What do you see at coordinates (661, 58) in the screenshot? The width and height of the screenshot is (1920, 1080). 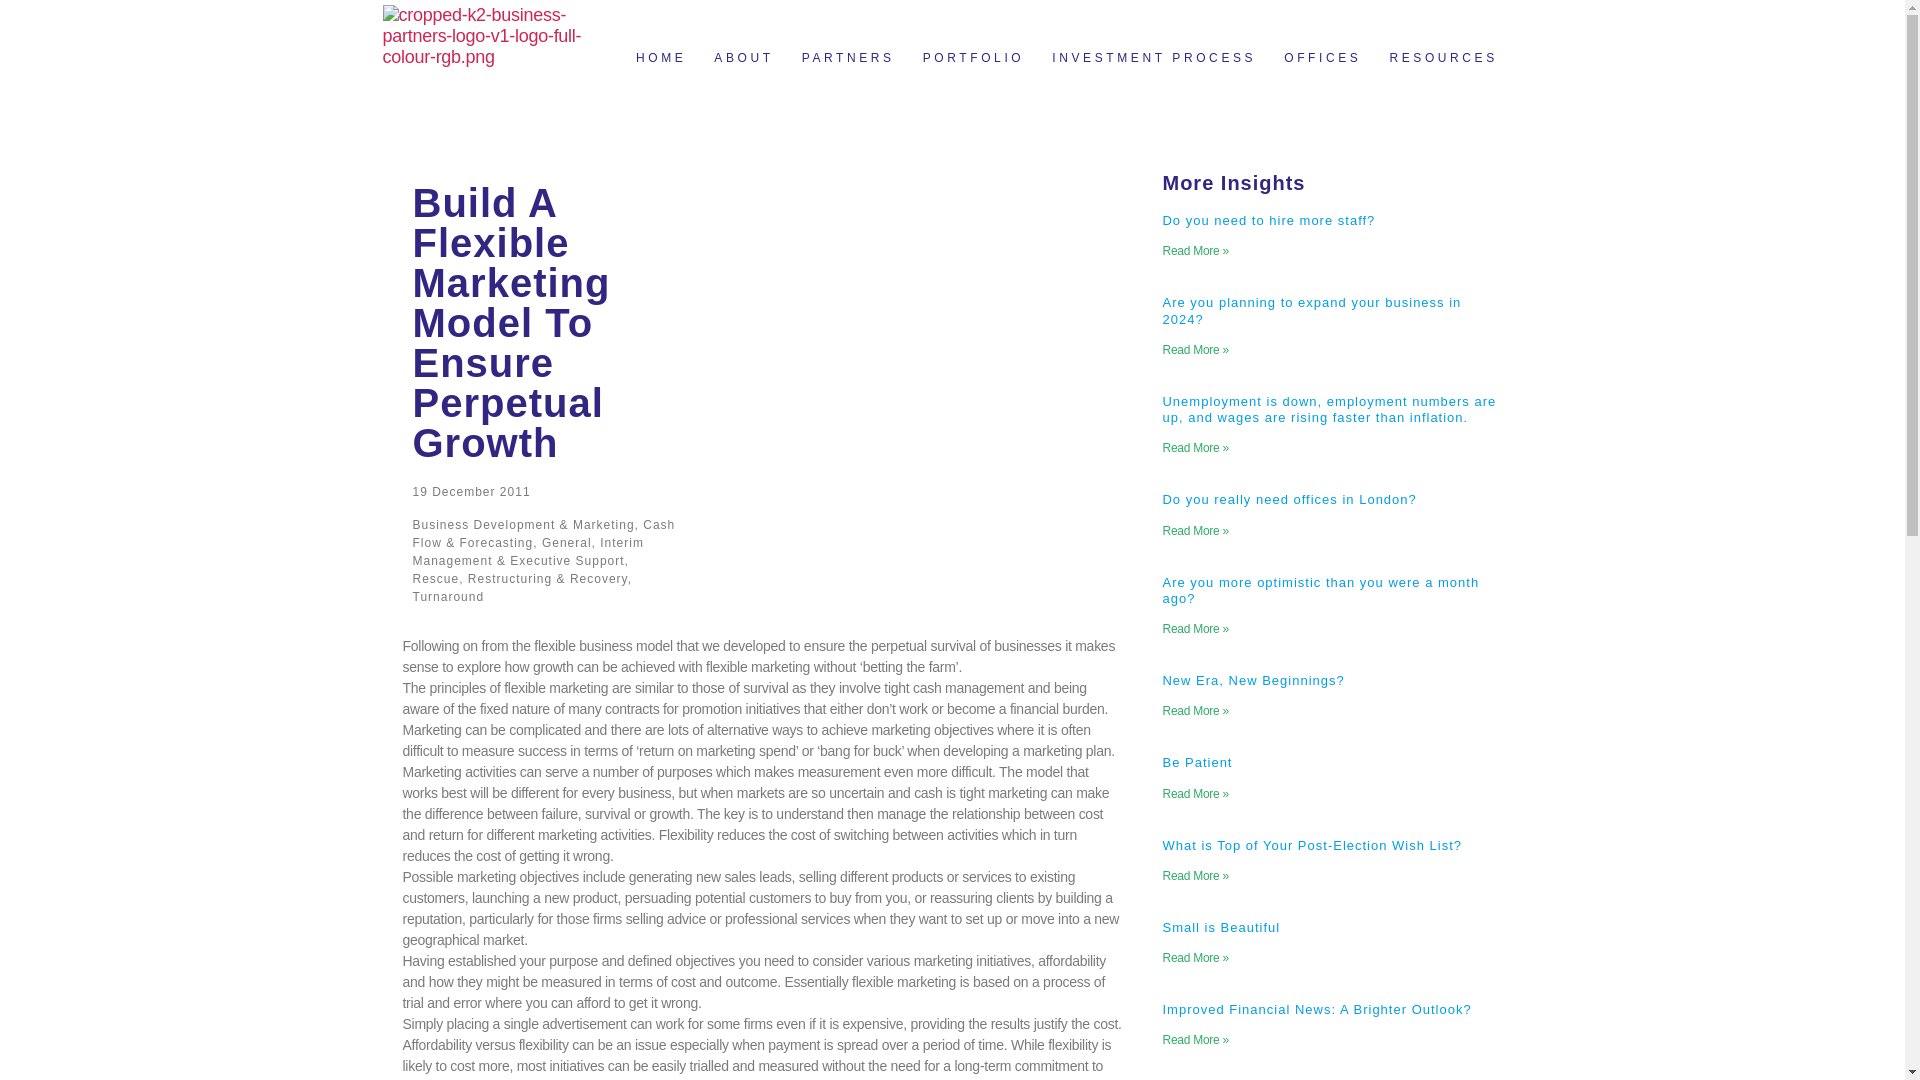 I see `HOME` at bounding box center [661, 58].